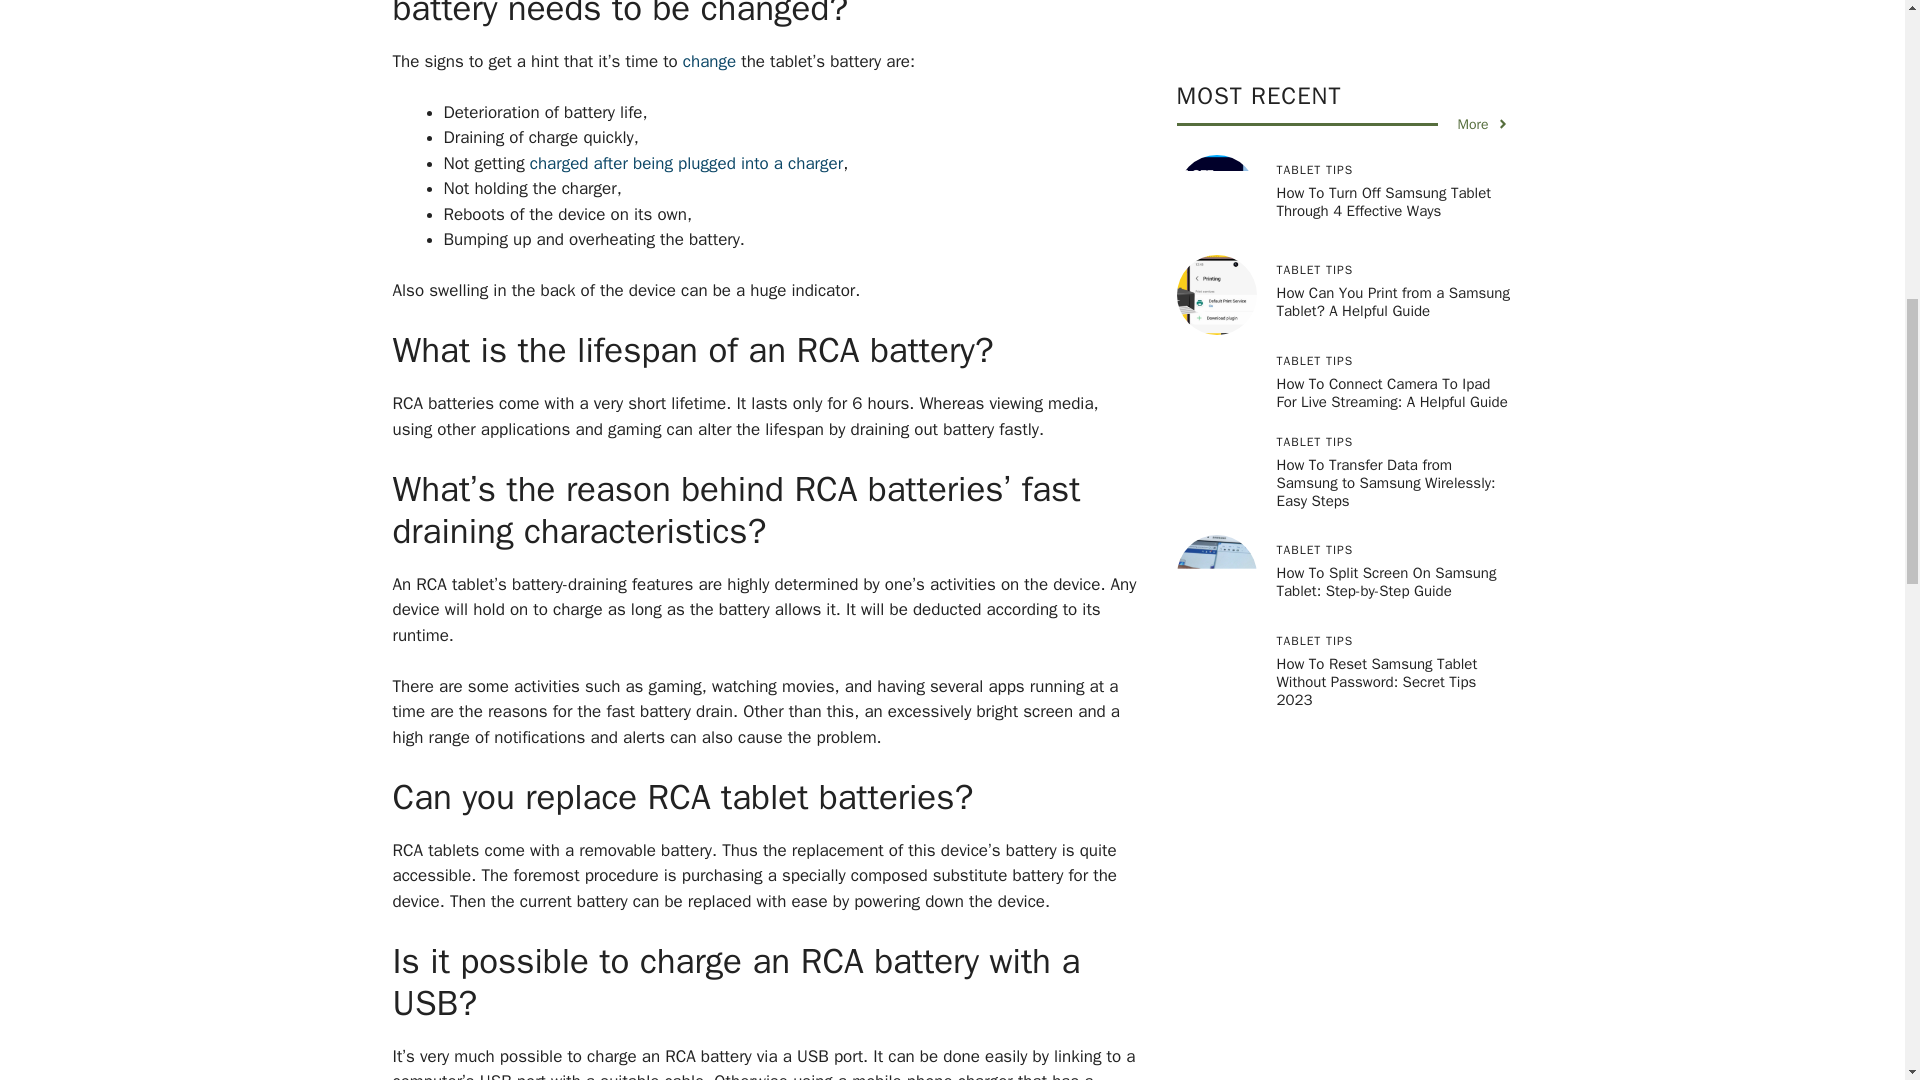 Image resolution: width=1920 pixels, height=1080 pixels. I want to click on change, so click(709, 60).